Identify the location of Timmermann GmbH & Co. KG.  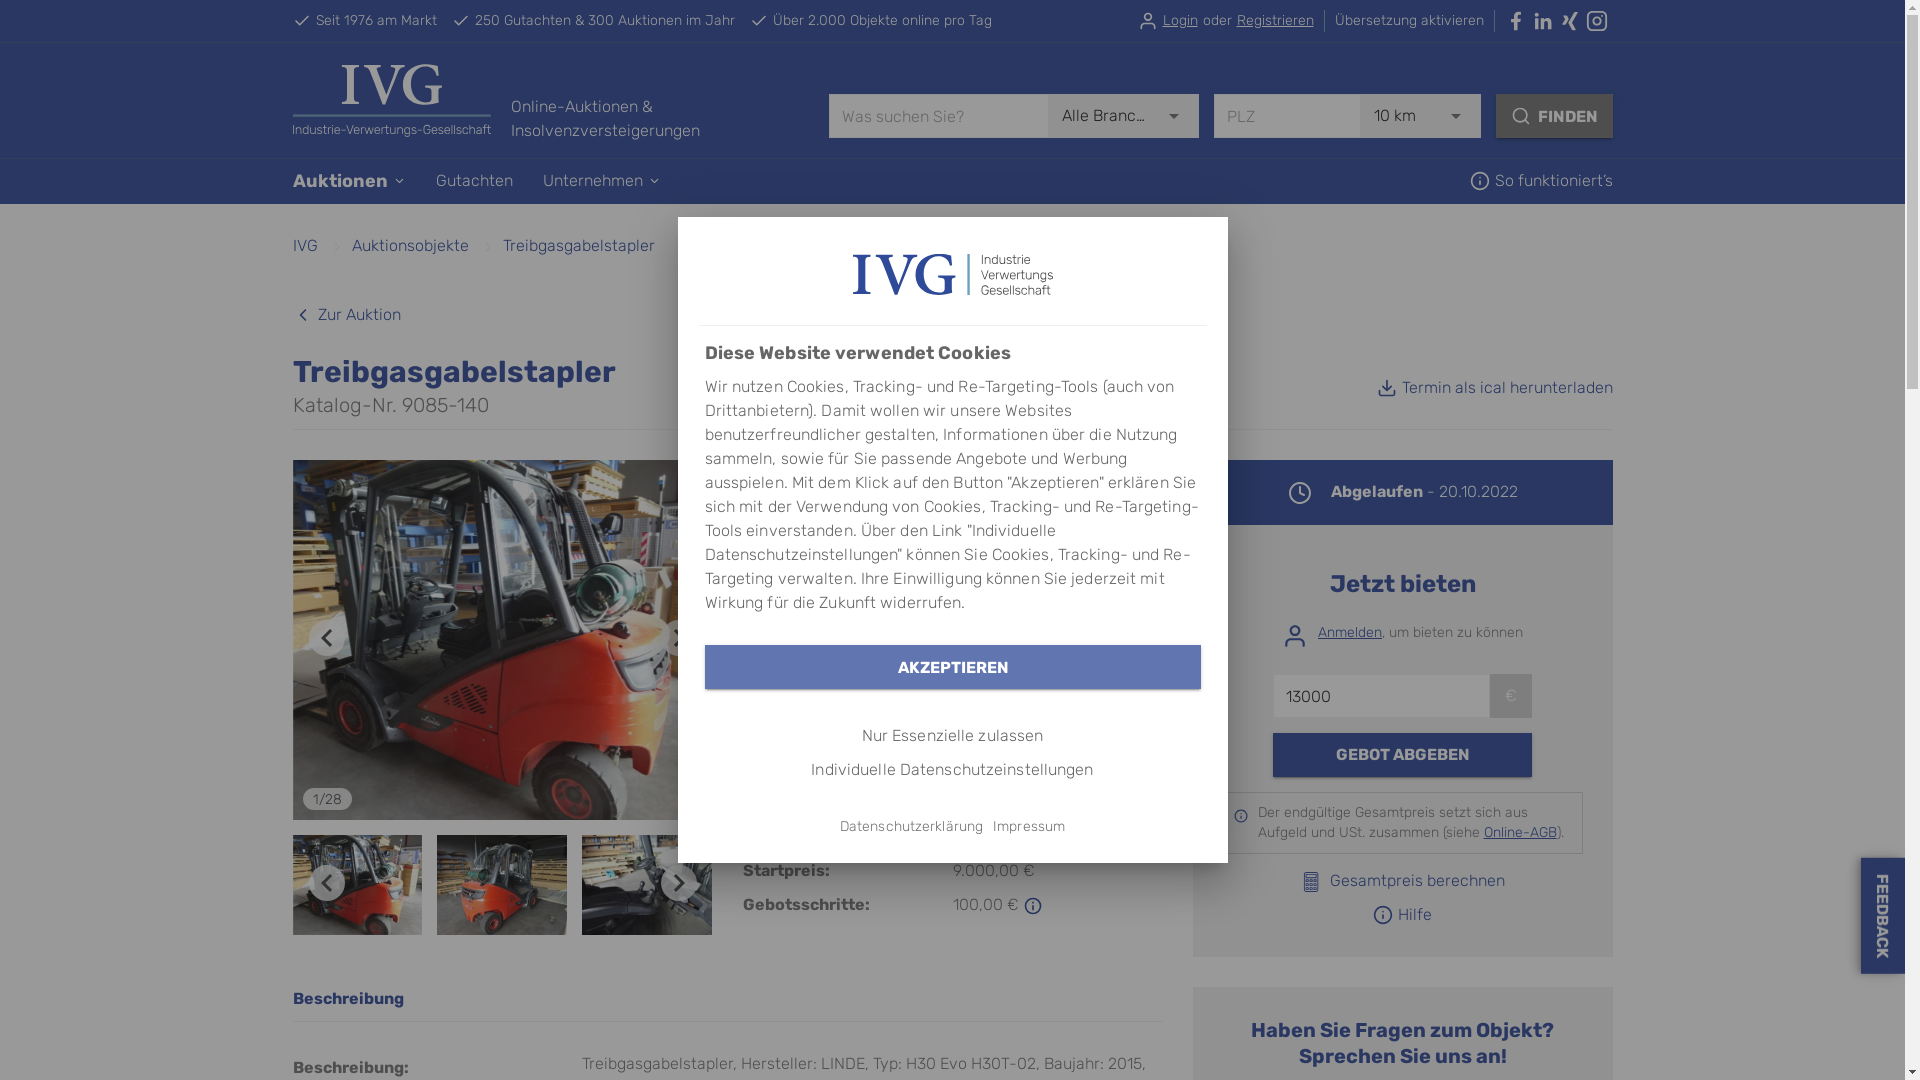
(1046, 722).